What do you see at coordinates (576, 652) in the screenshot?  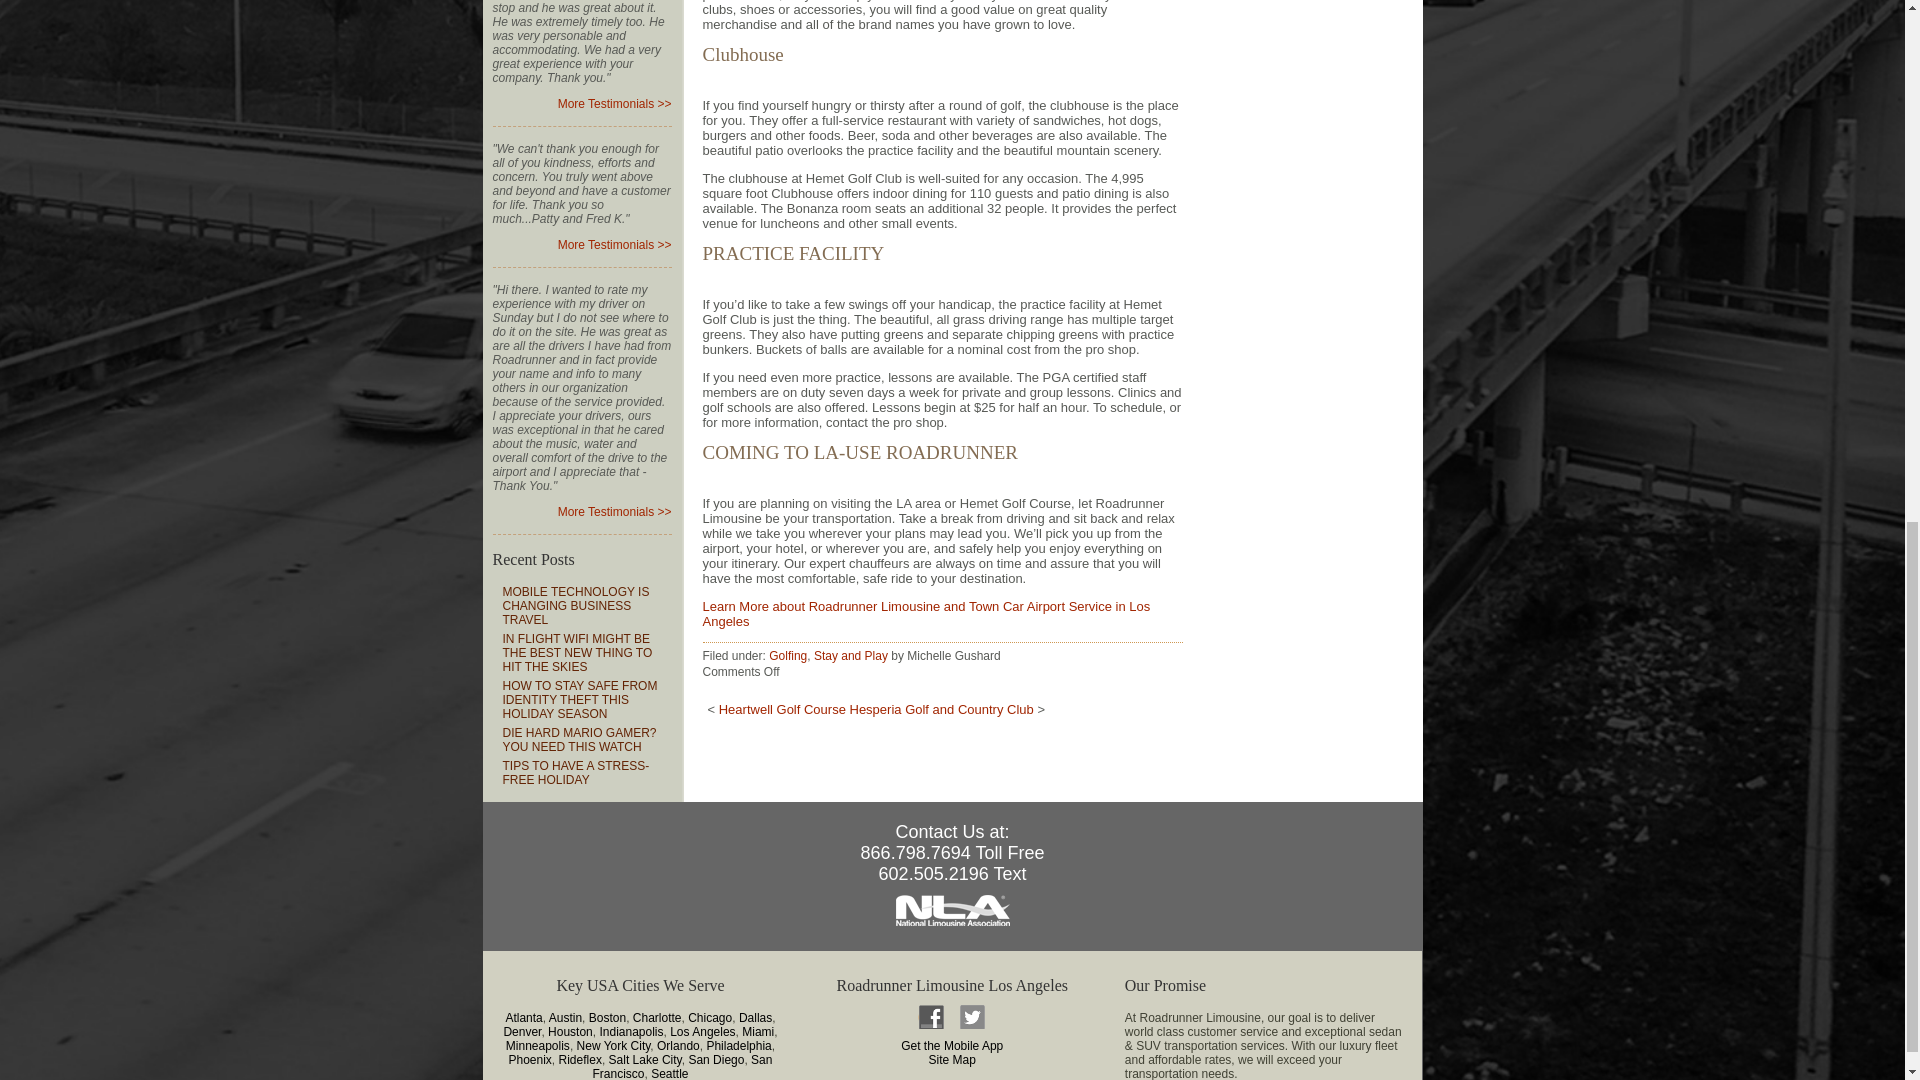 I see `IN FLIGHT WIFI MIGHT BE THE BEST NEW THING TO HIT THE SKIES` at bounding box center [576, 652].